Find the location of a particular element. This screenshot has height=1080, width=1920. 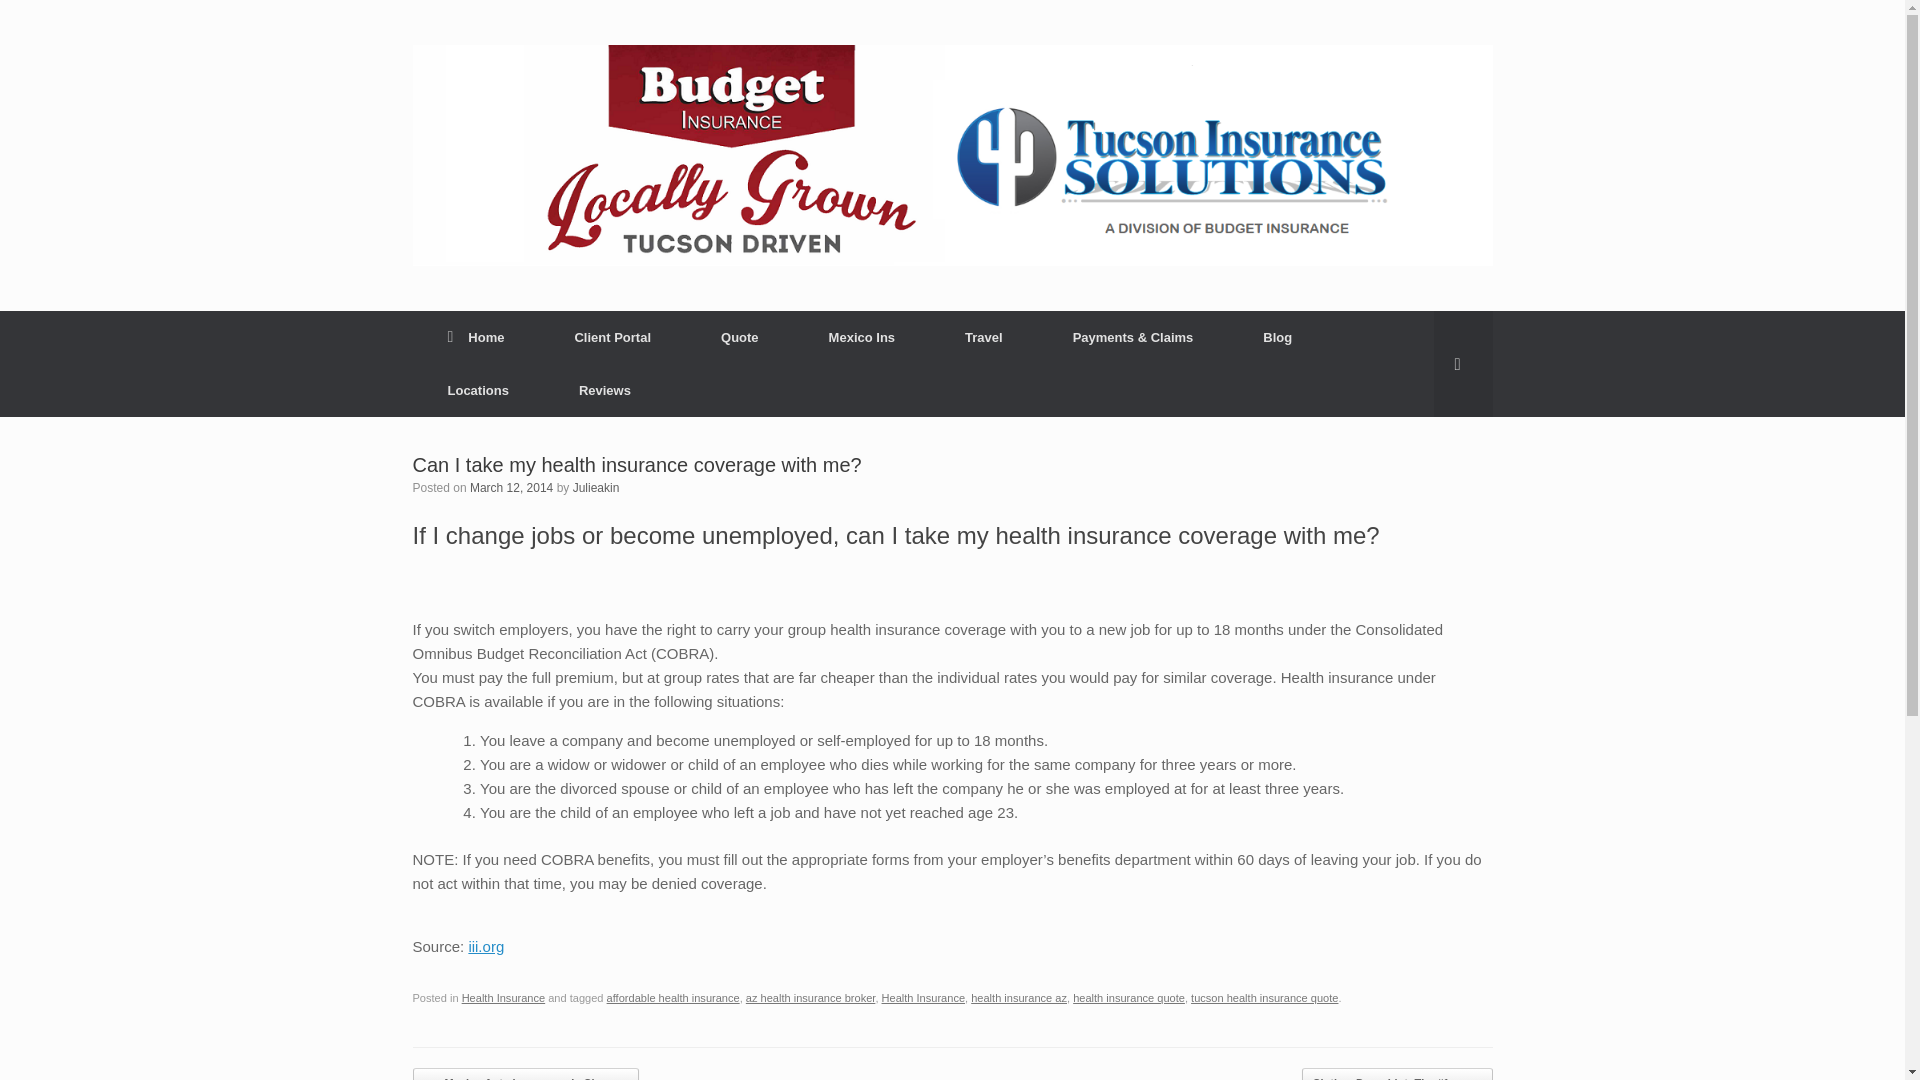

1:56 pm is located at coordinates (511, 487).